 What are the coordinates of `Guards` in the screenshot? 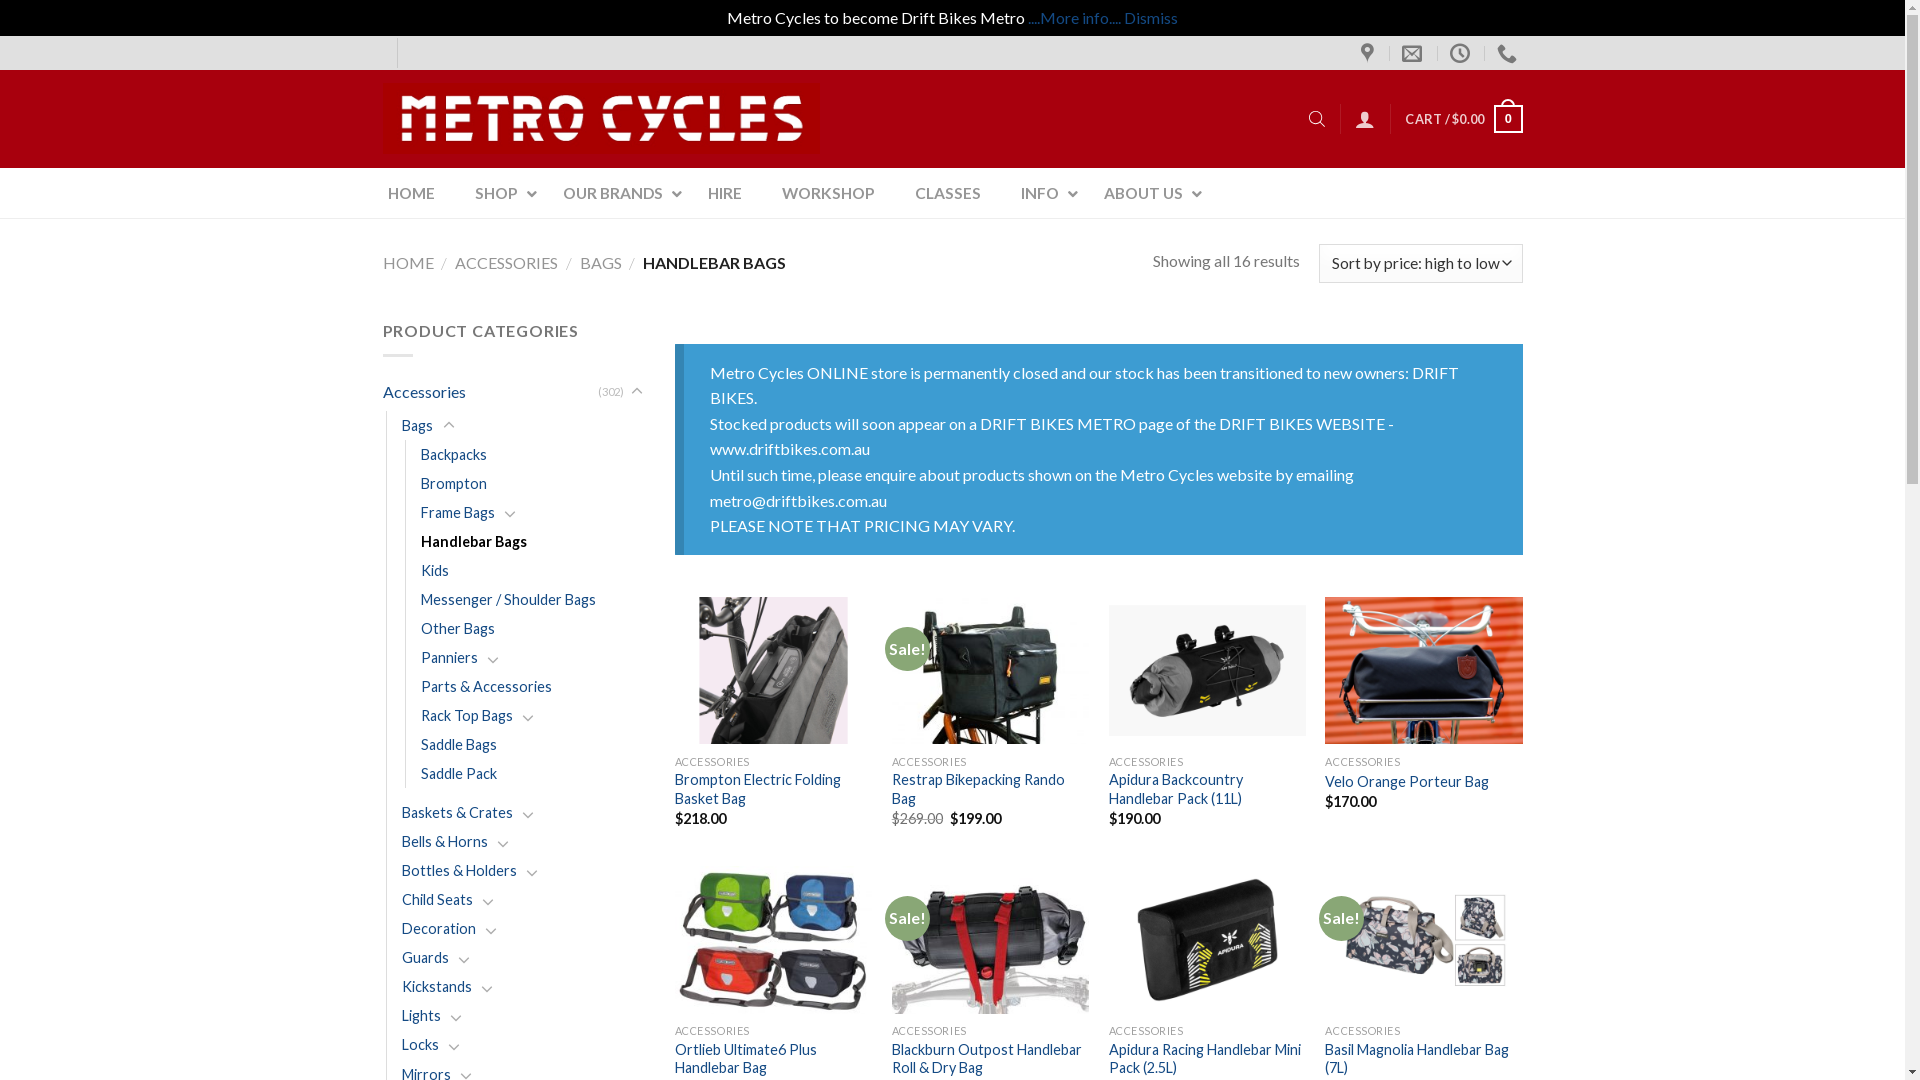 It's located at (426, 958).